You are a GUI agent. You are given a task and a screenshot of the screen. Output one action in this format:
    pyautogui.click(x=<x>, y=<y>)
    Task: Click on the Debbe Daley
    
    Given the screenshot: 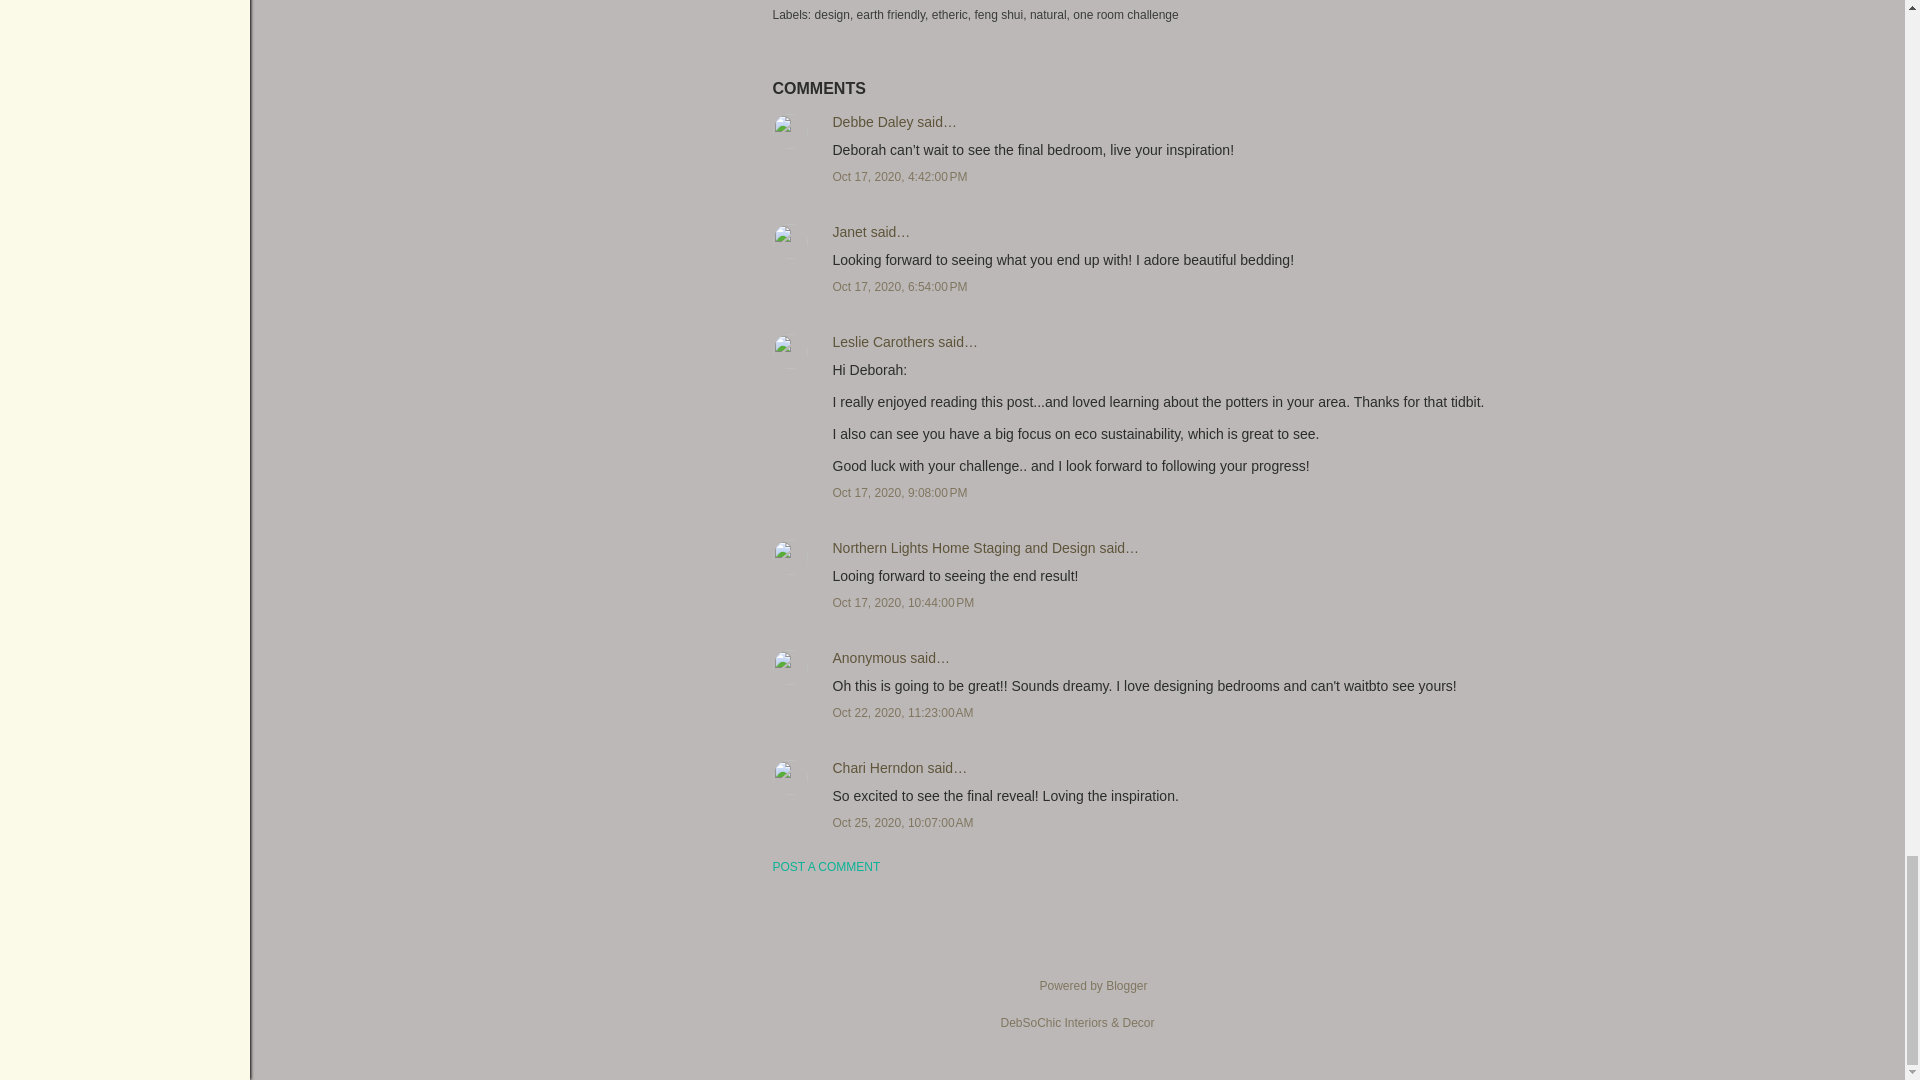 What is the action you would take?
    pyautogui.click(x=872, y=122)
    